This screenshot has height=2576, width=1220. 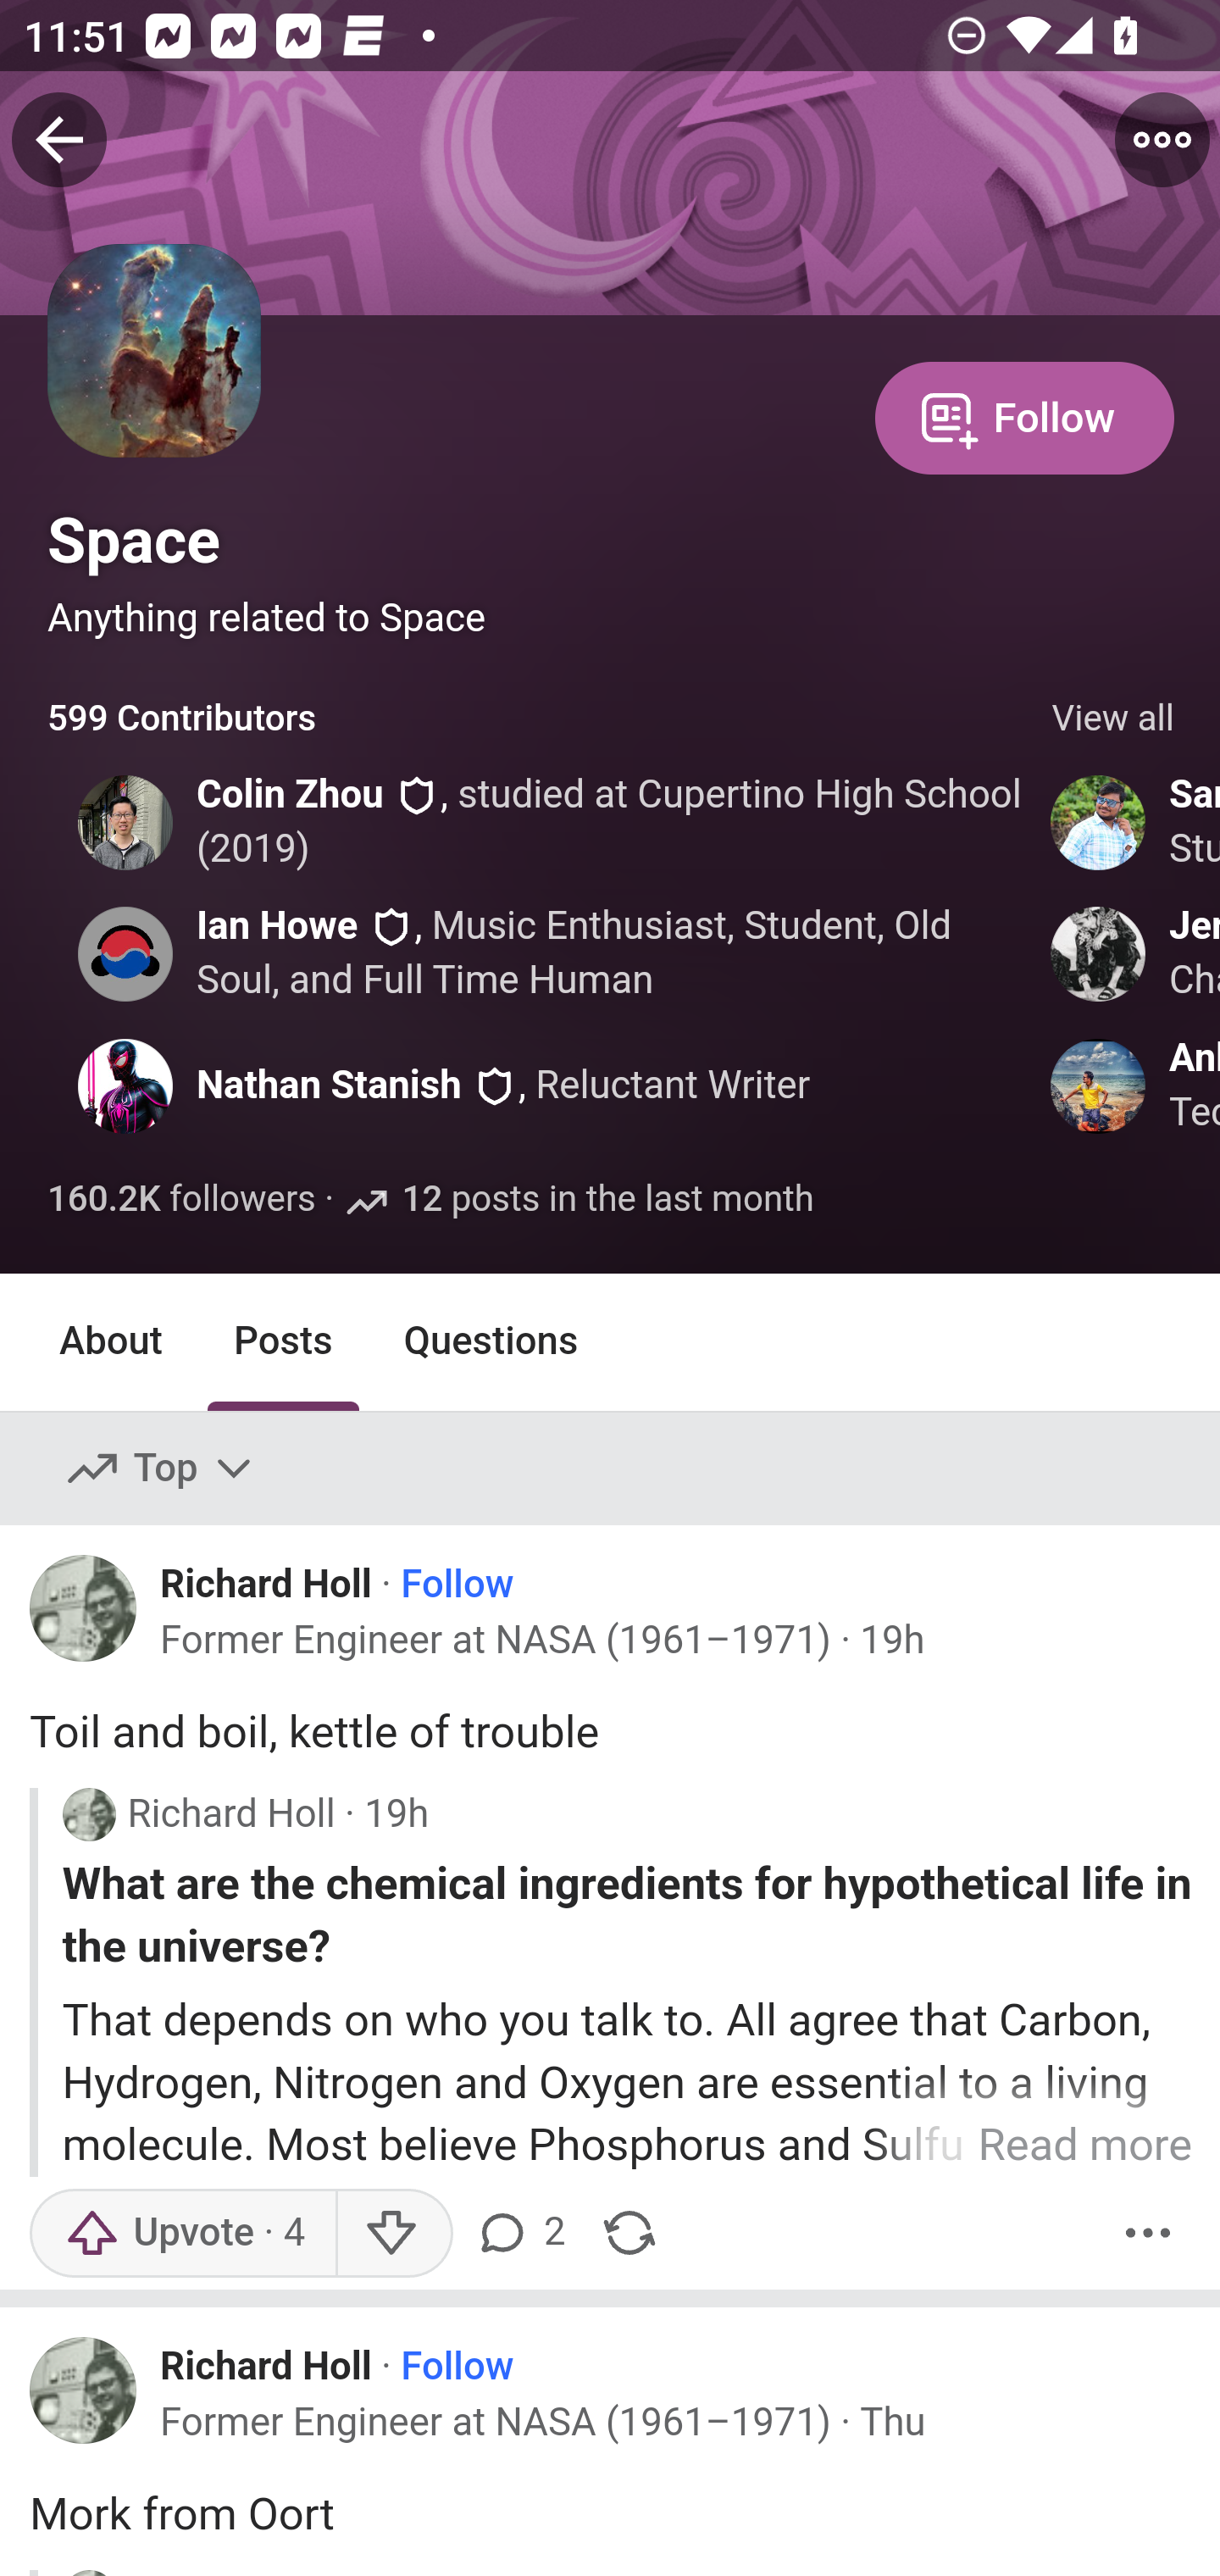 What do you see at coordinates (84, 2390) in the screenshot?
I see `Profile photo for Richard Holl` at bounding box center [84, 2390].